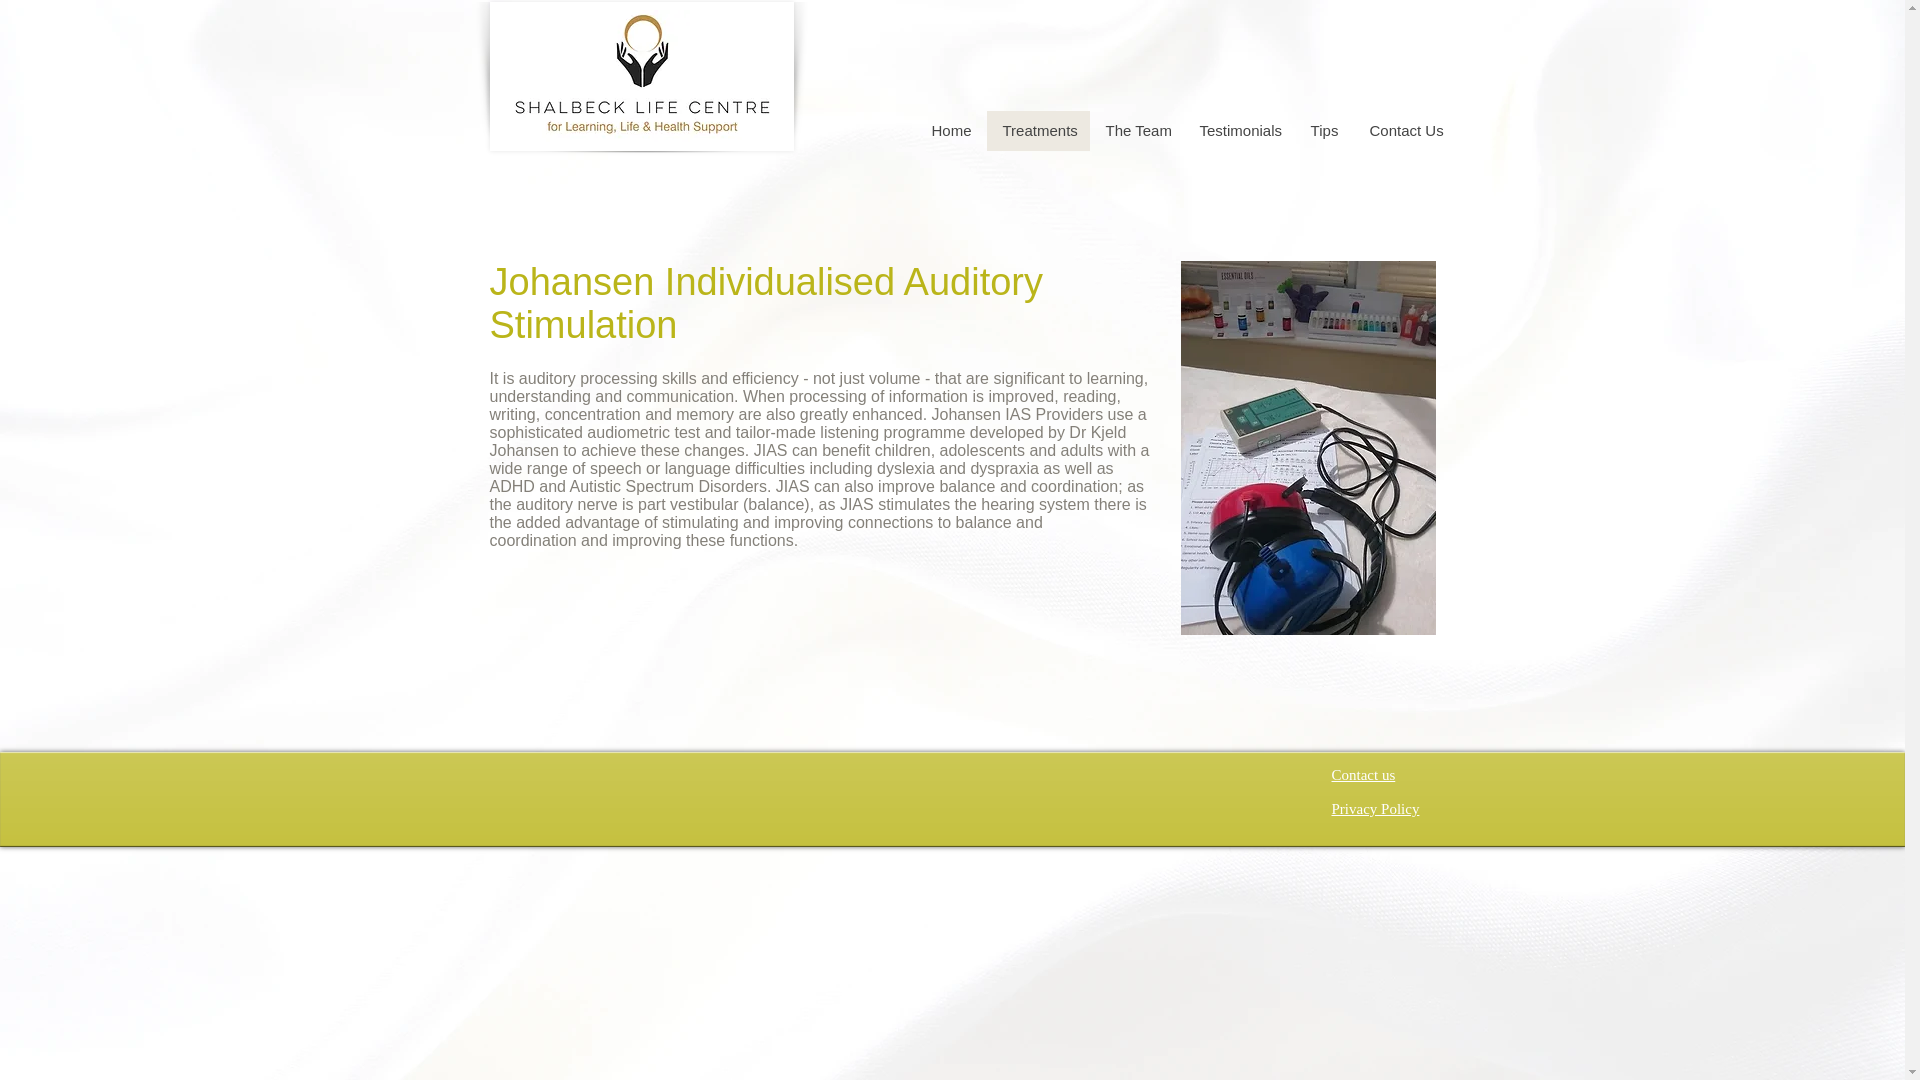 The image size is (1920, 1080). Describe the element at coordinates (1376, 808) in the screenshot. I see `Privacy Policy` at that location.